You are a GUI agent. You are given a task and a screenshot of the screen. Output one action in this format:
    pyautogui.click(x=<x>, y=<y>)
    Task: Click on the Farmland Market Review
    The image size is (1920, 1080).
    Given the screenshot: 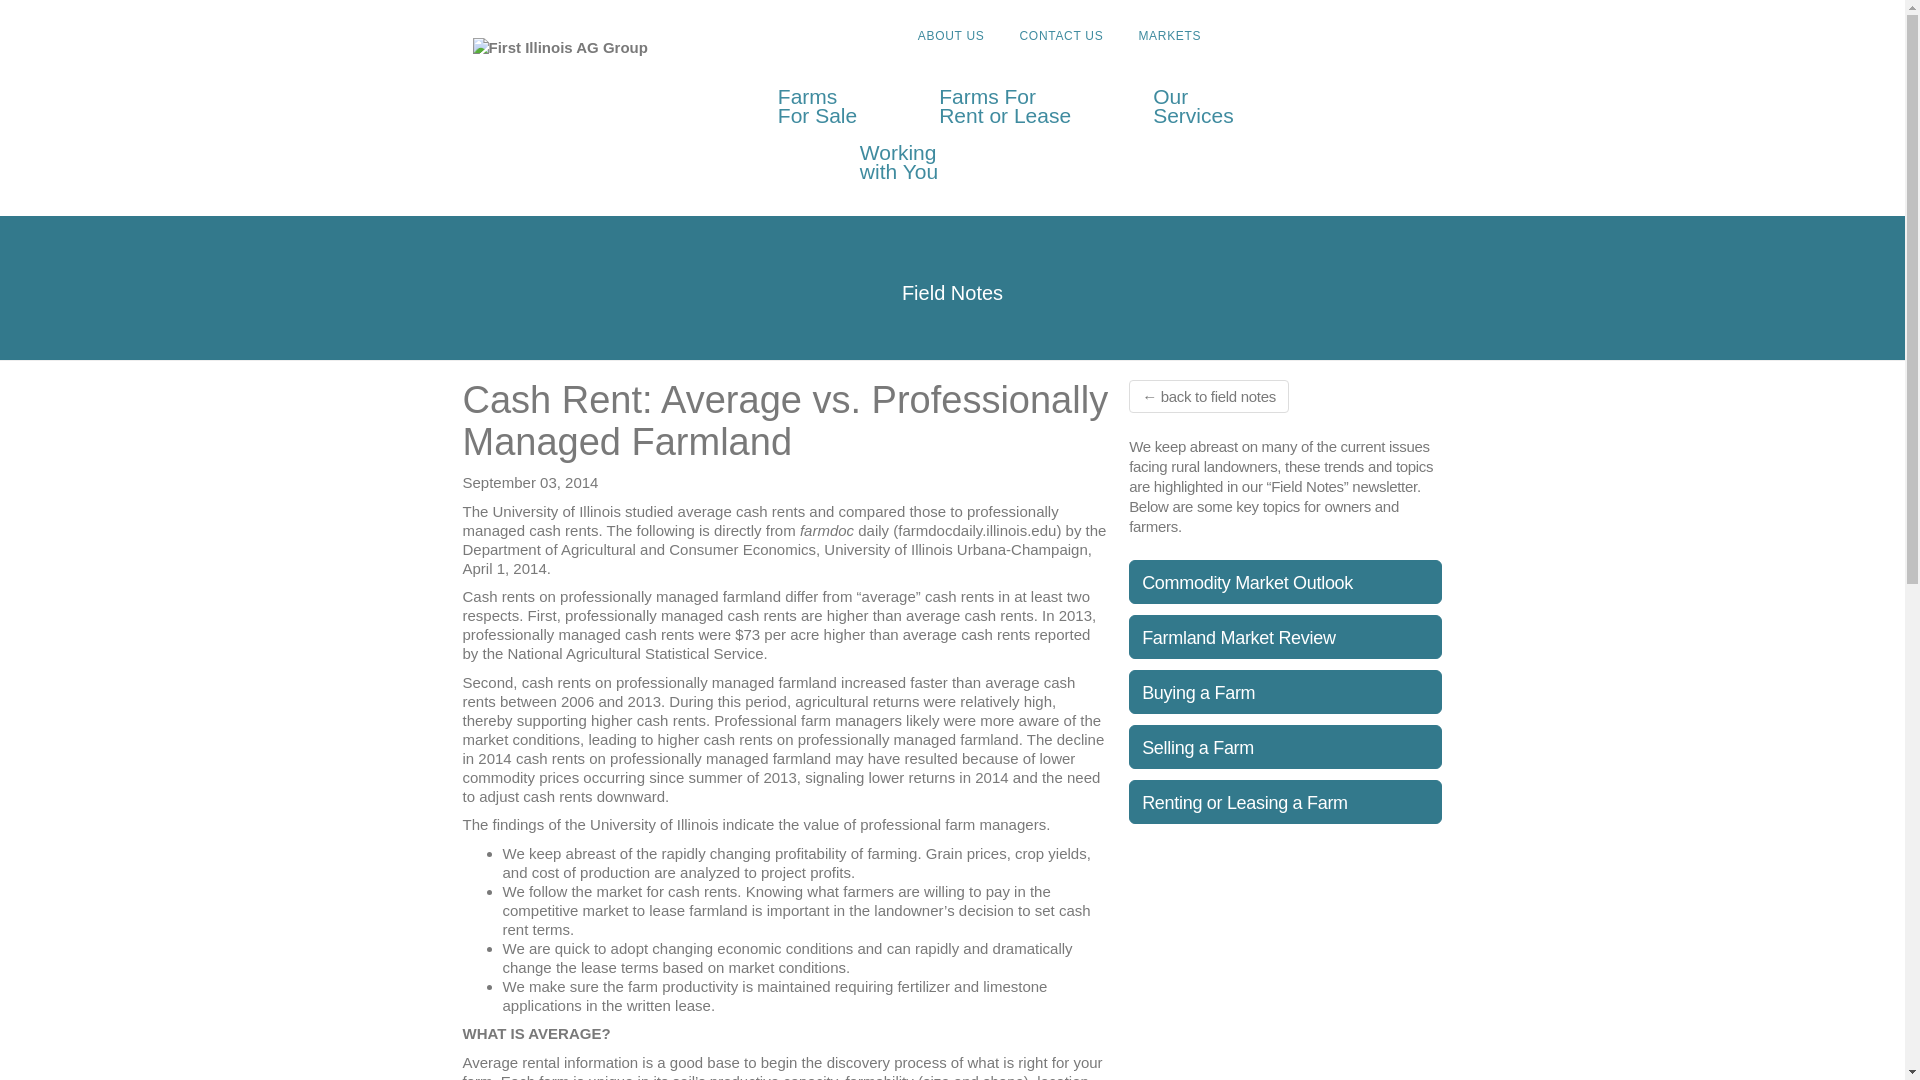 What is the action you would take?
    pyautogui.click(x=1170, y=36)
    